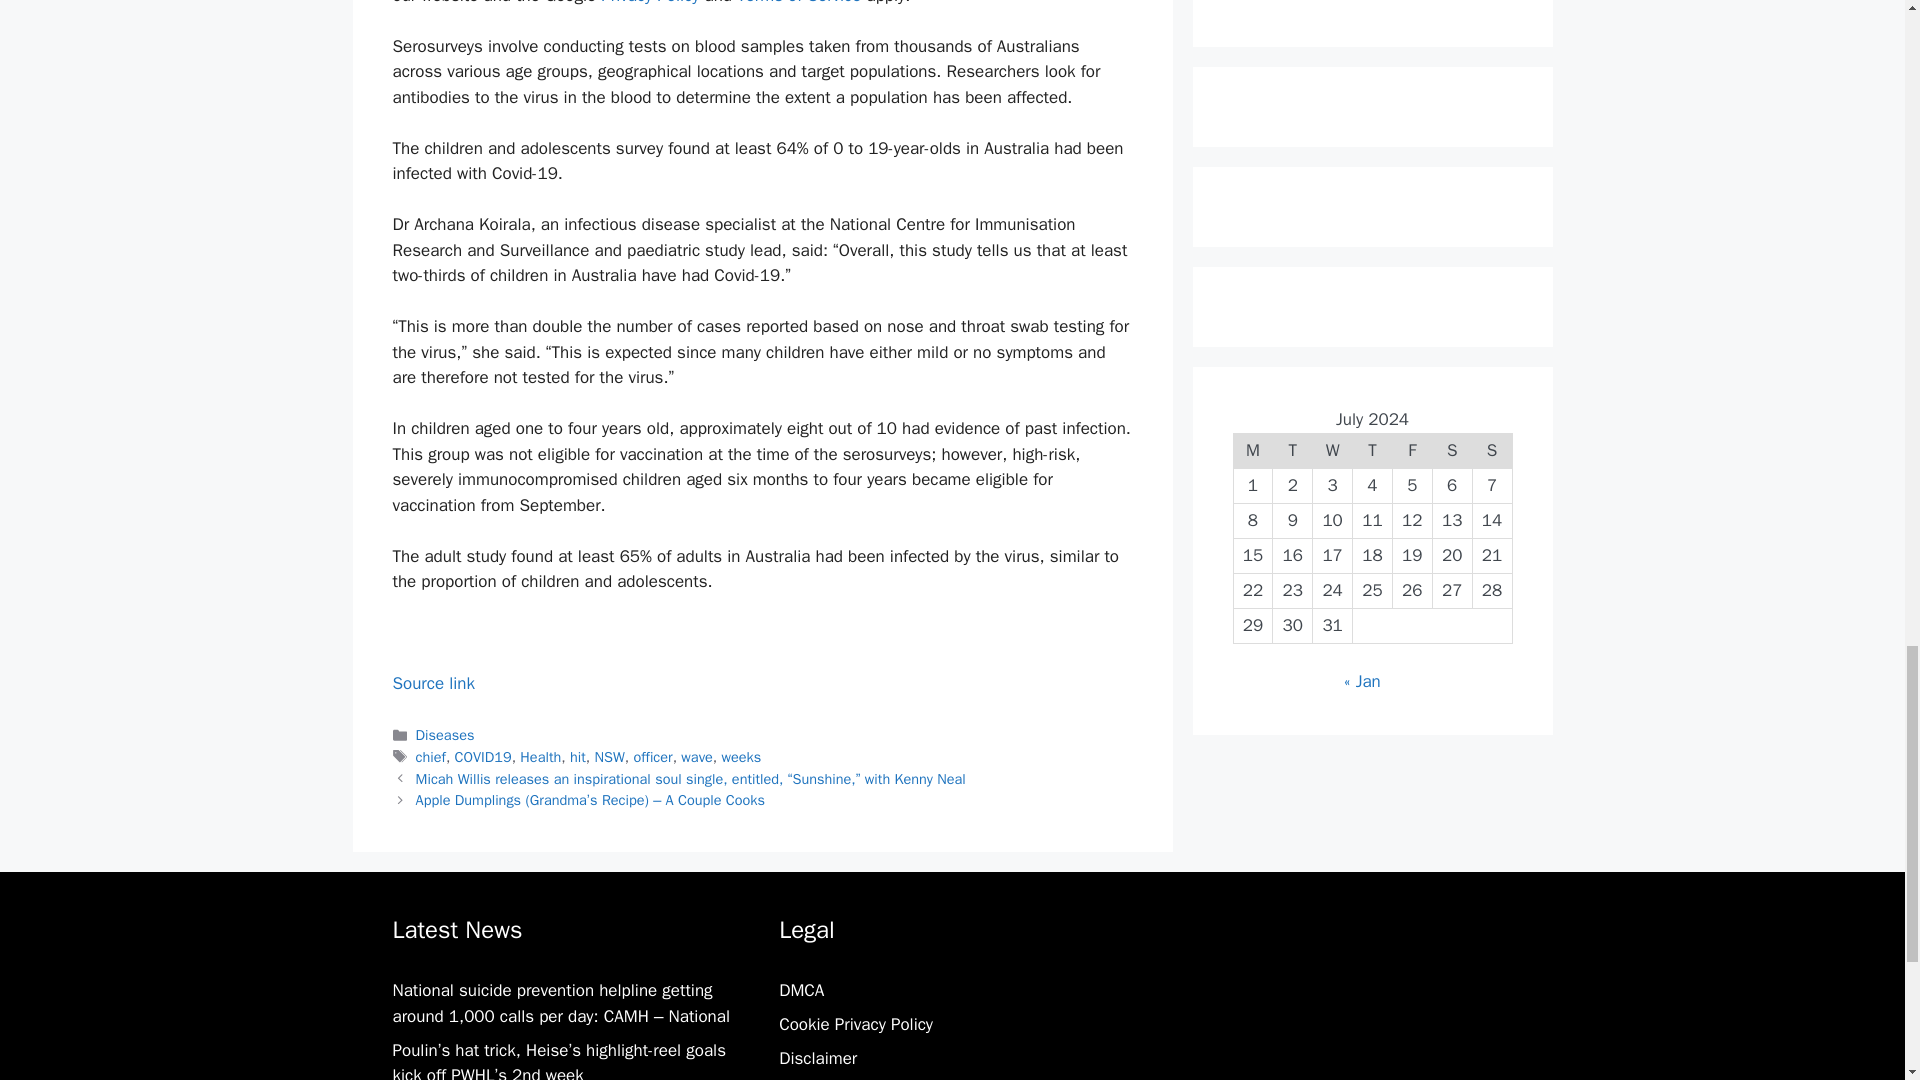  Describe the element at coordinates (608, 756) in the screenshot. I see `NSW` at that location.